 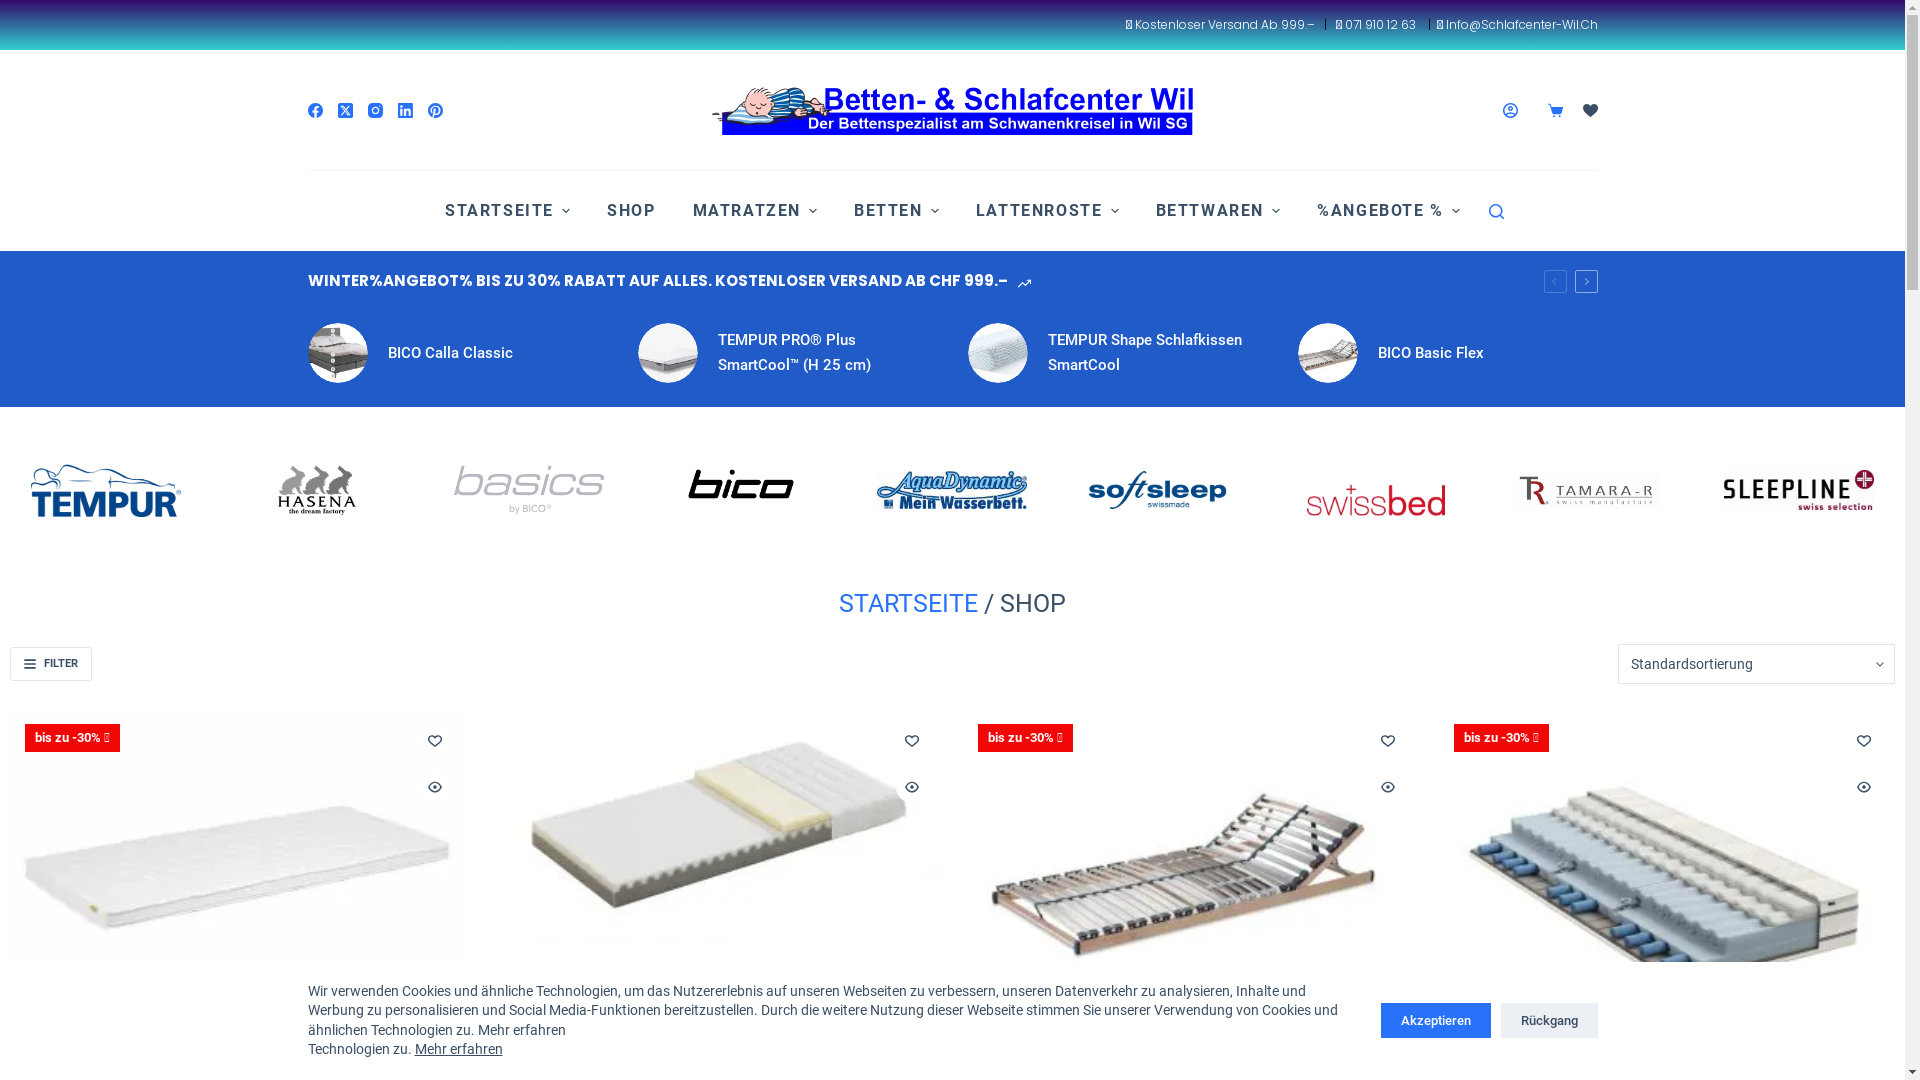 What do you see at coordinates (1118, 353) in the screenshot?
I see `TEMPUR Shape Schlafkissen SmartCool` at bounding box center [1118, 353].